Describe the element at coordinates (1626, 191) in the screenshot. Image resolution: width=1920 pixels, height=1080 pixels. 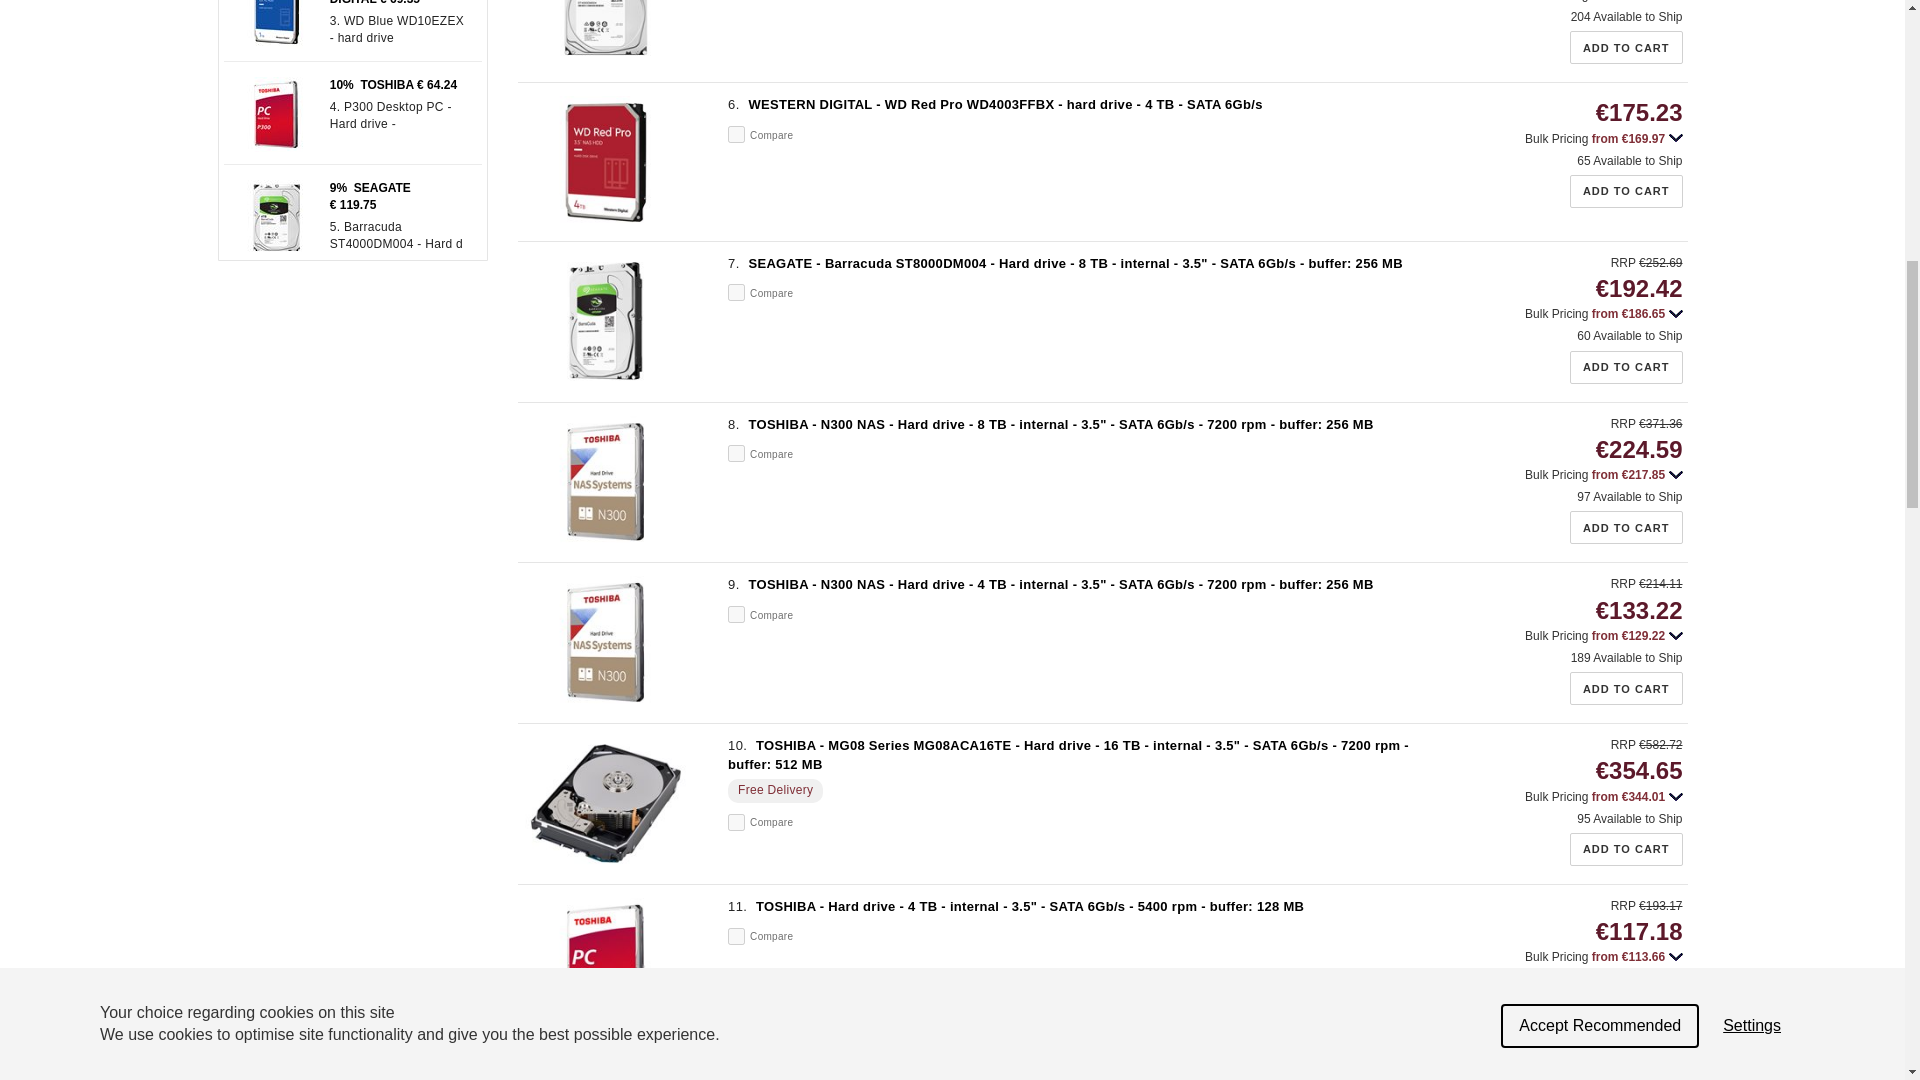
I see `Add to Cart` at that location.